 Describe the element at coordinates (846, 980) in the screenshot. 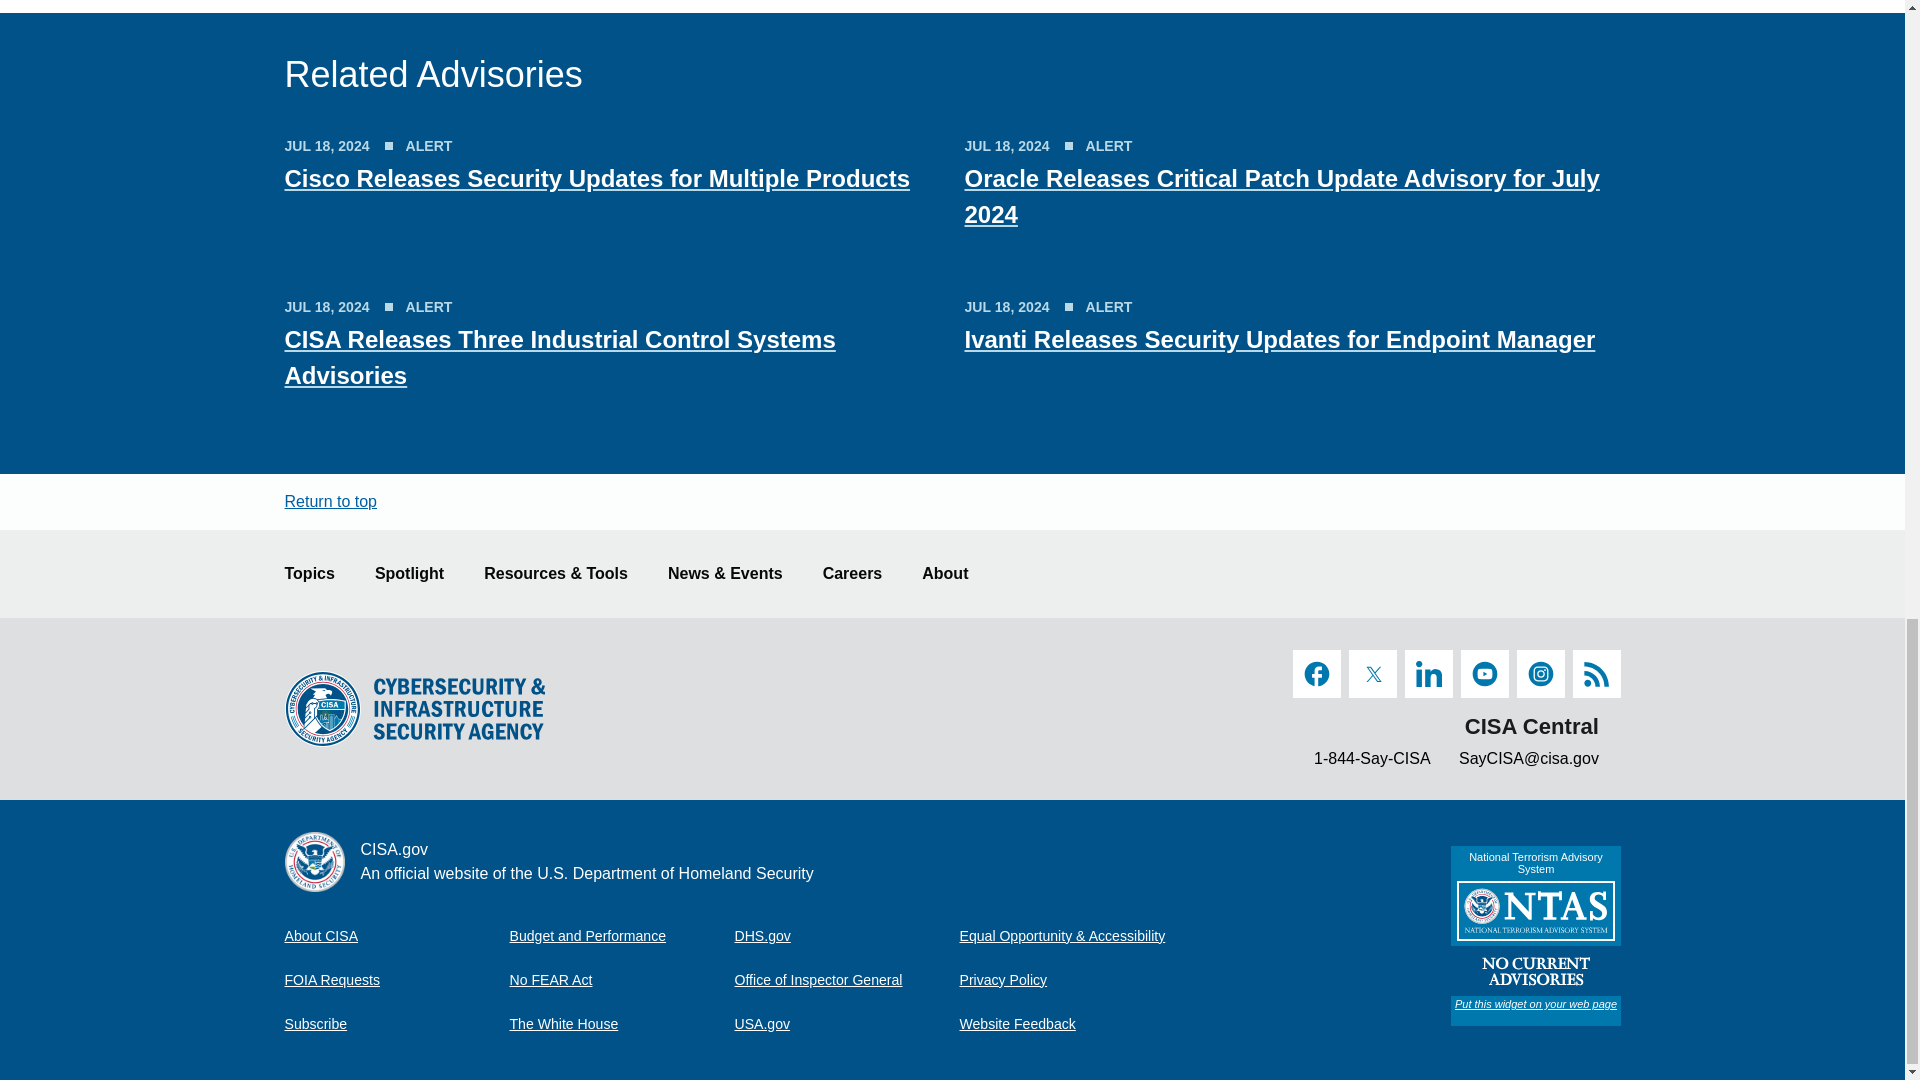

I see `Office of Inspector General` at that location.